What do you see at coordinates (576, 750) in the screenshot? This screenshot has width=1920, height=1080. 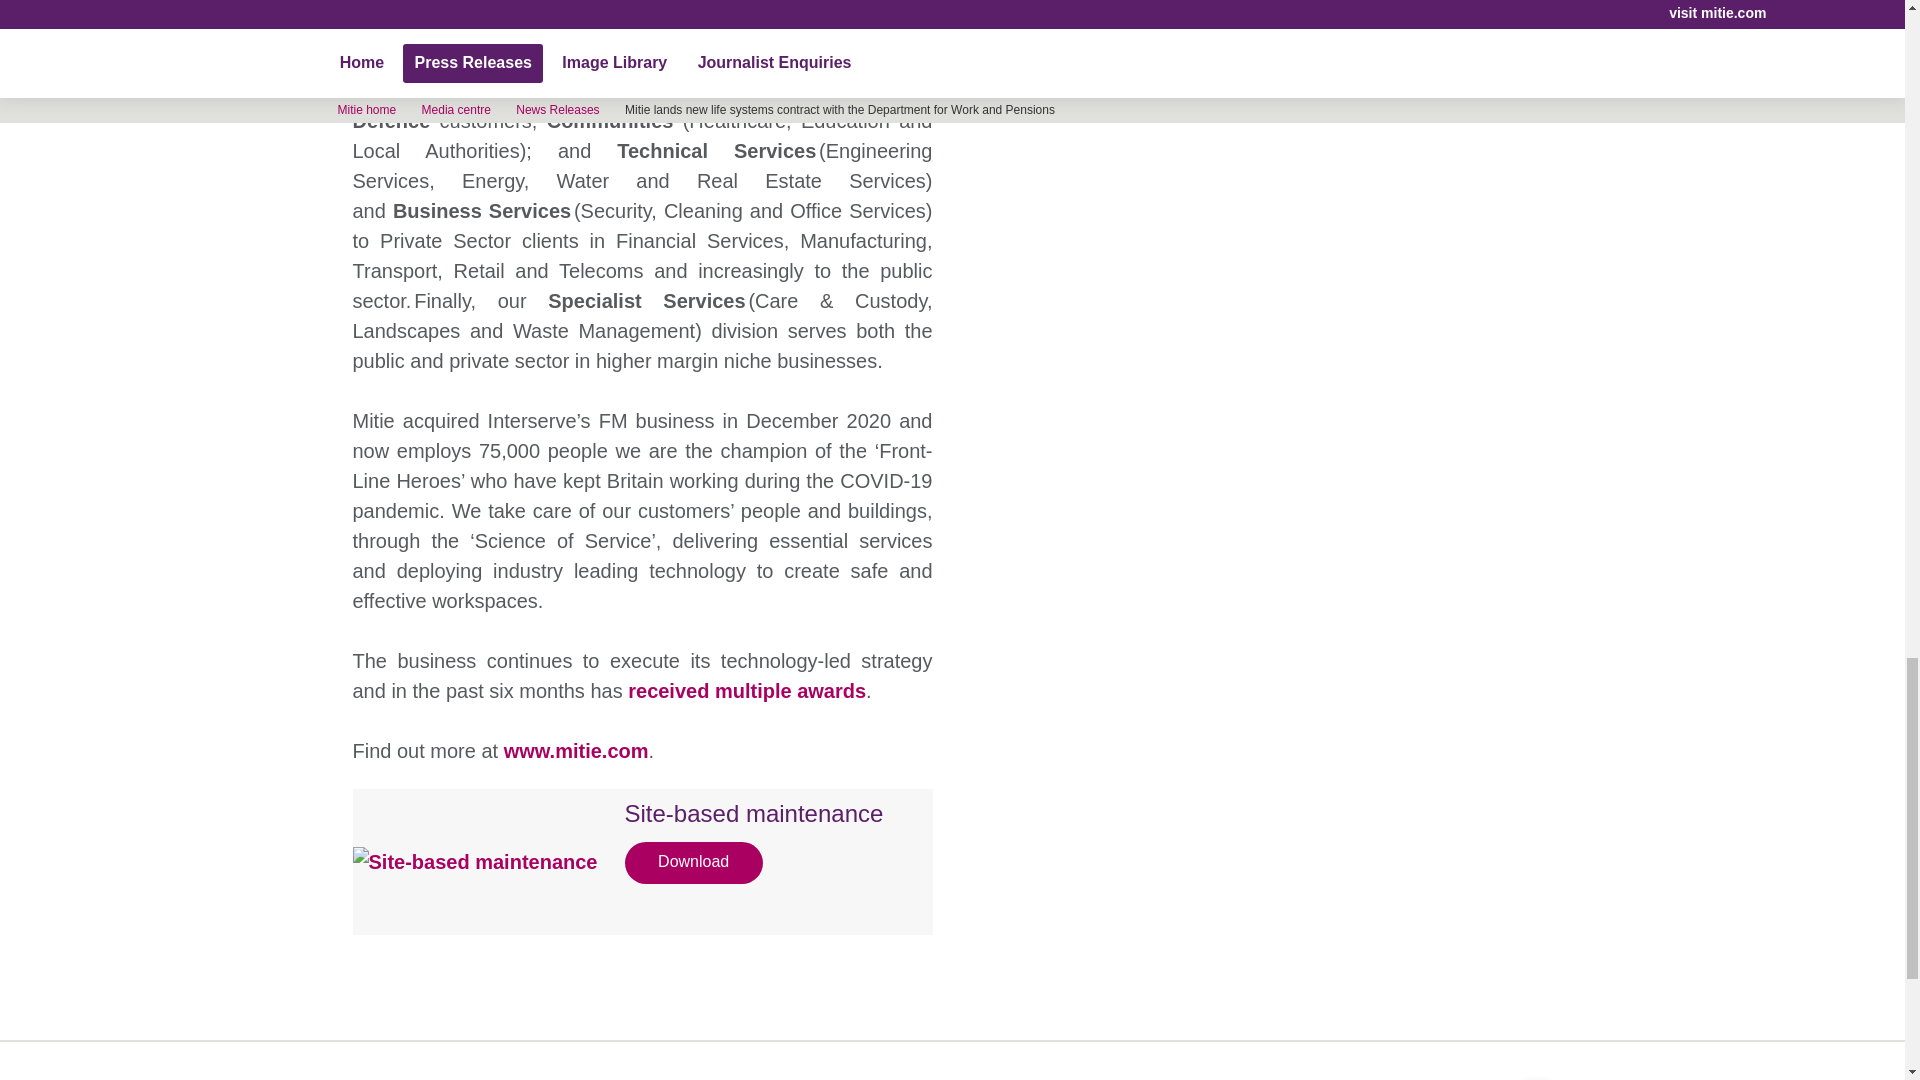 I see `www.mitie.com` at bounding box center [576, 750].